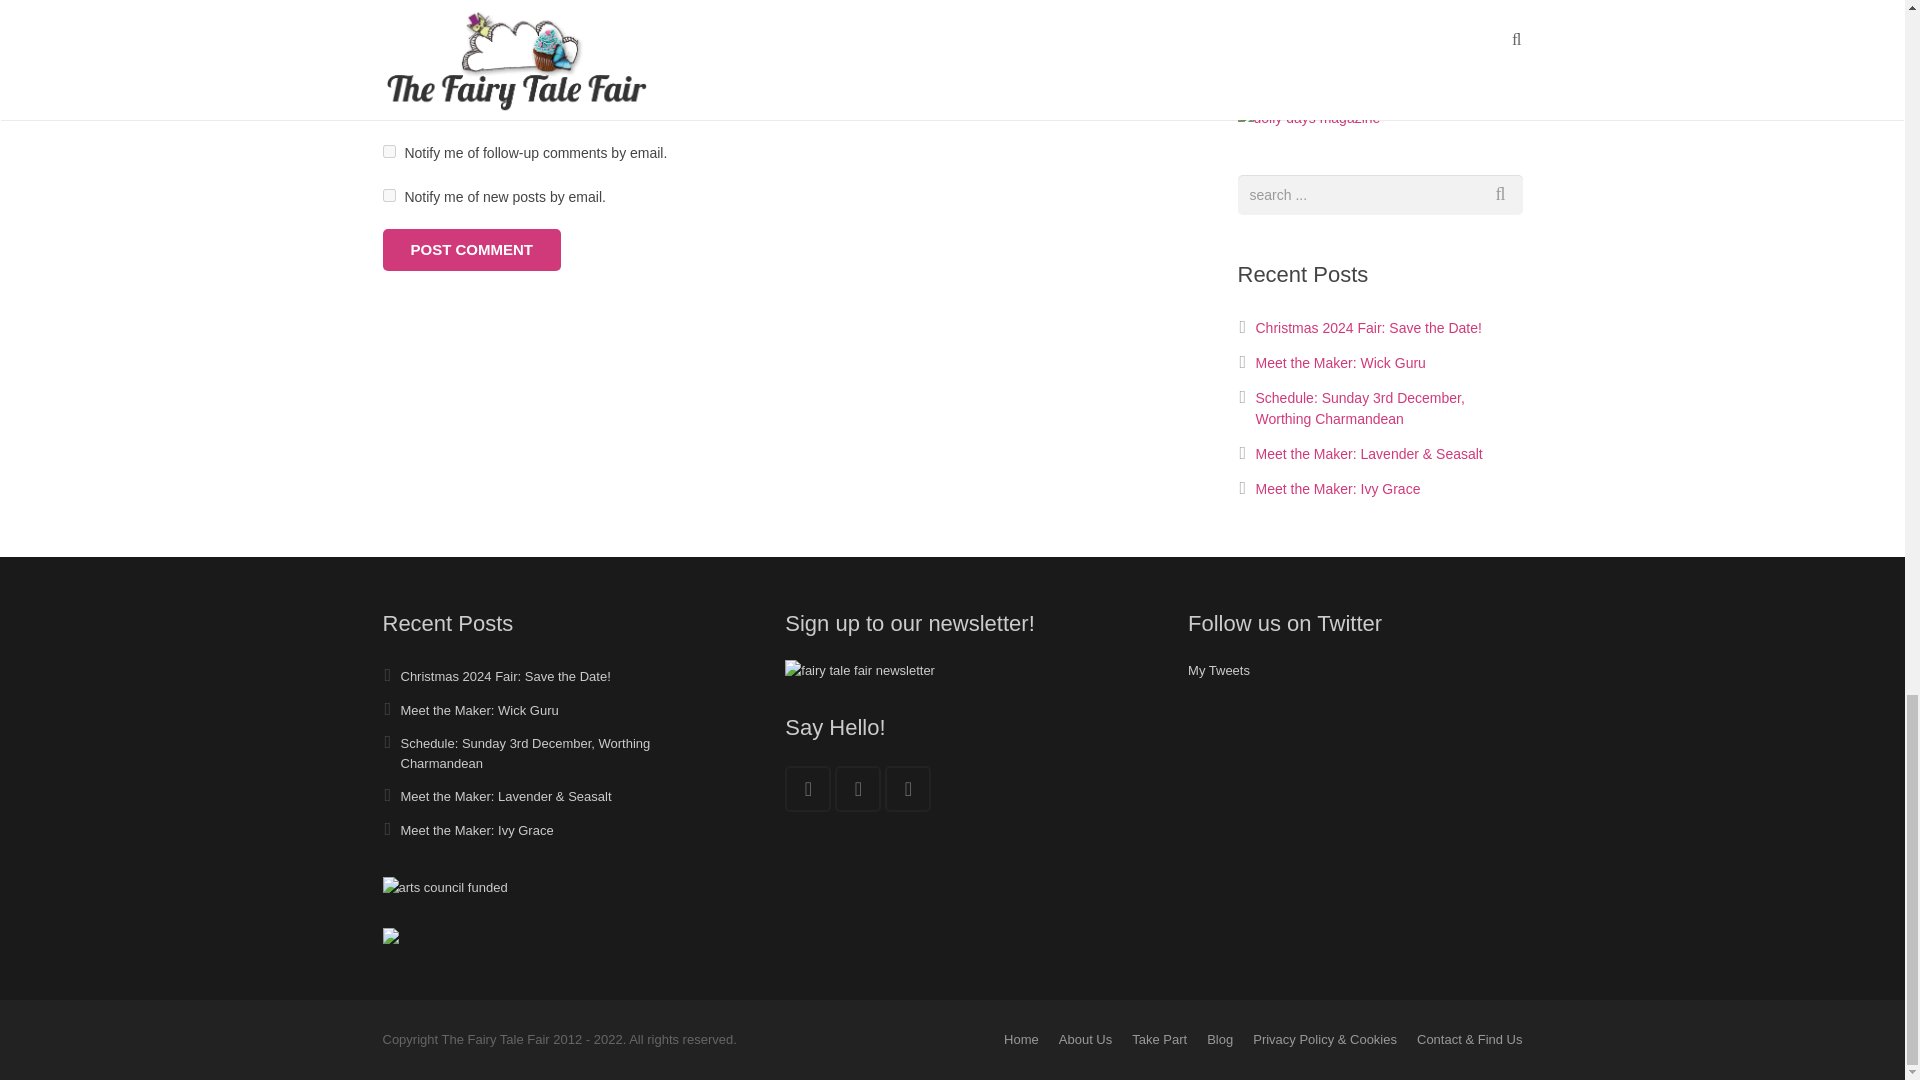 The width and height of the screenshot is (1920, 1080). What do you see at coordinates (388, 195) in the screenshot?
I see `subscribe` at bounding box center [388, 195].